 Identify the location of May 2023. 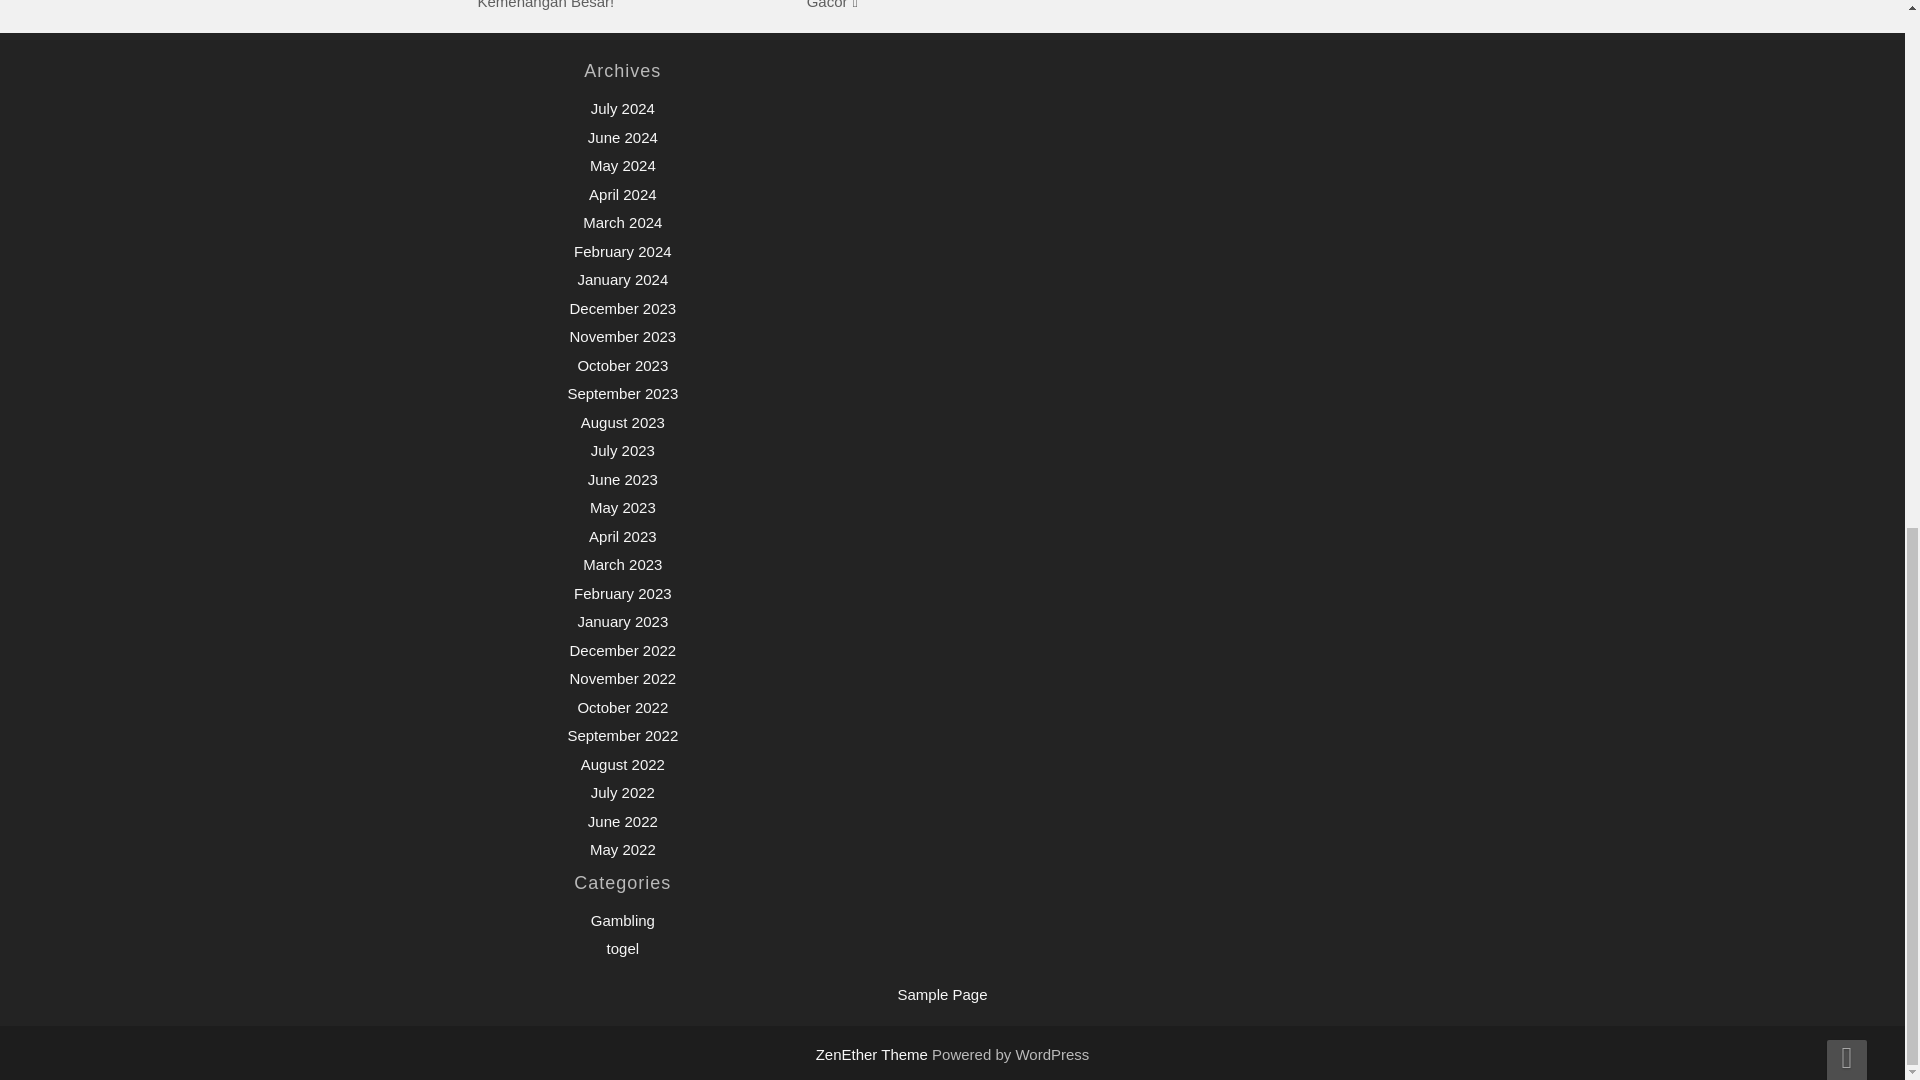
(622, 507).